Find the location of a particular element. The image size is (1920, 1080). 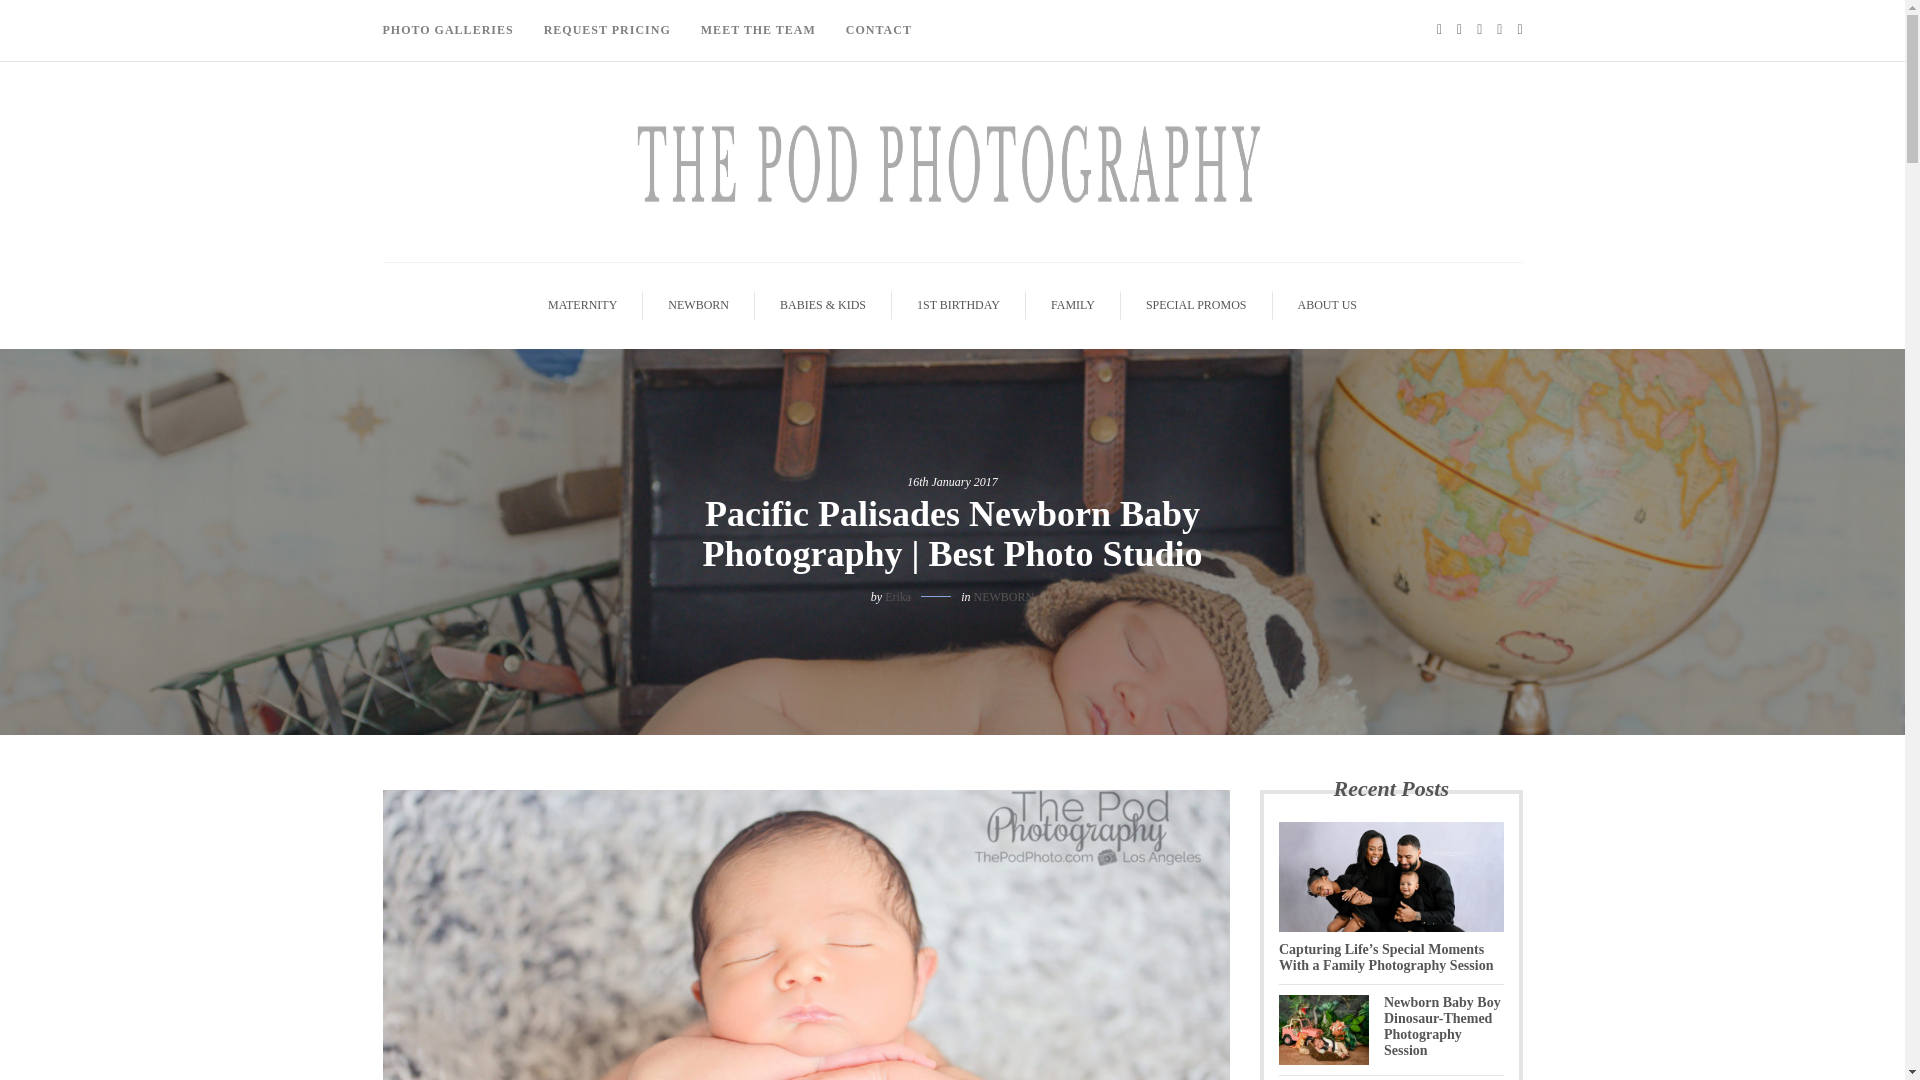

REQUEST PRICING is located at coordinates (607, 30).